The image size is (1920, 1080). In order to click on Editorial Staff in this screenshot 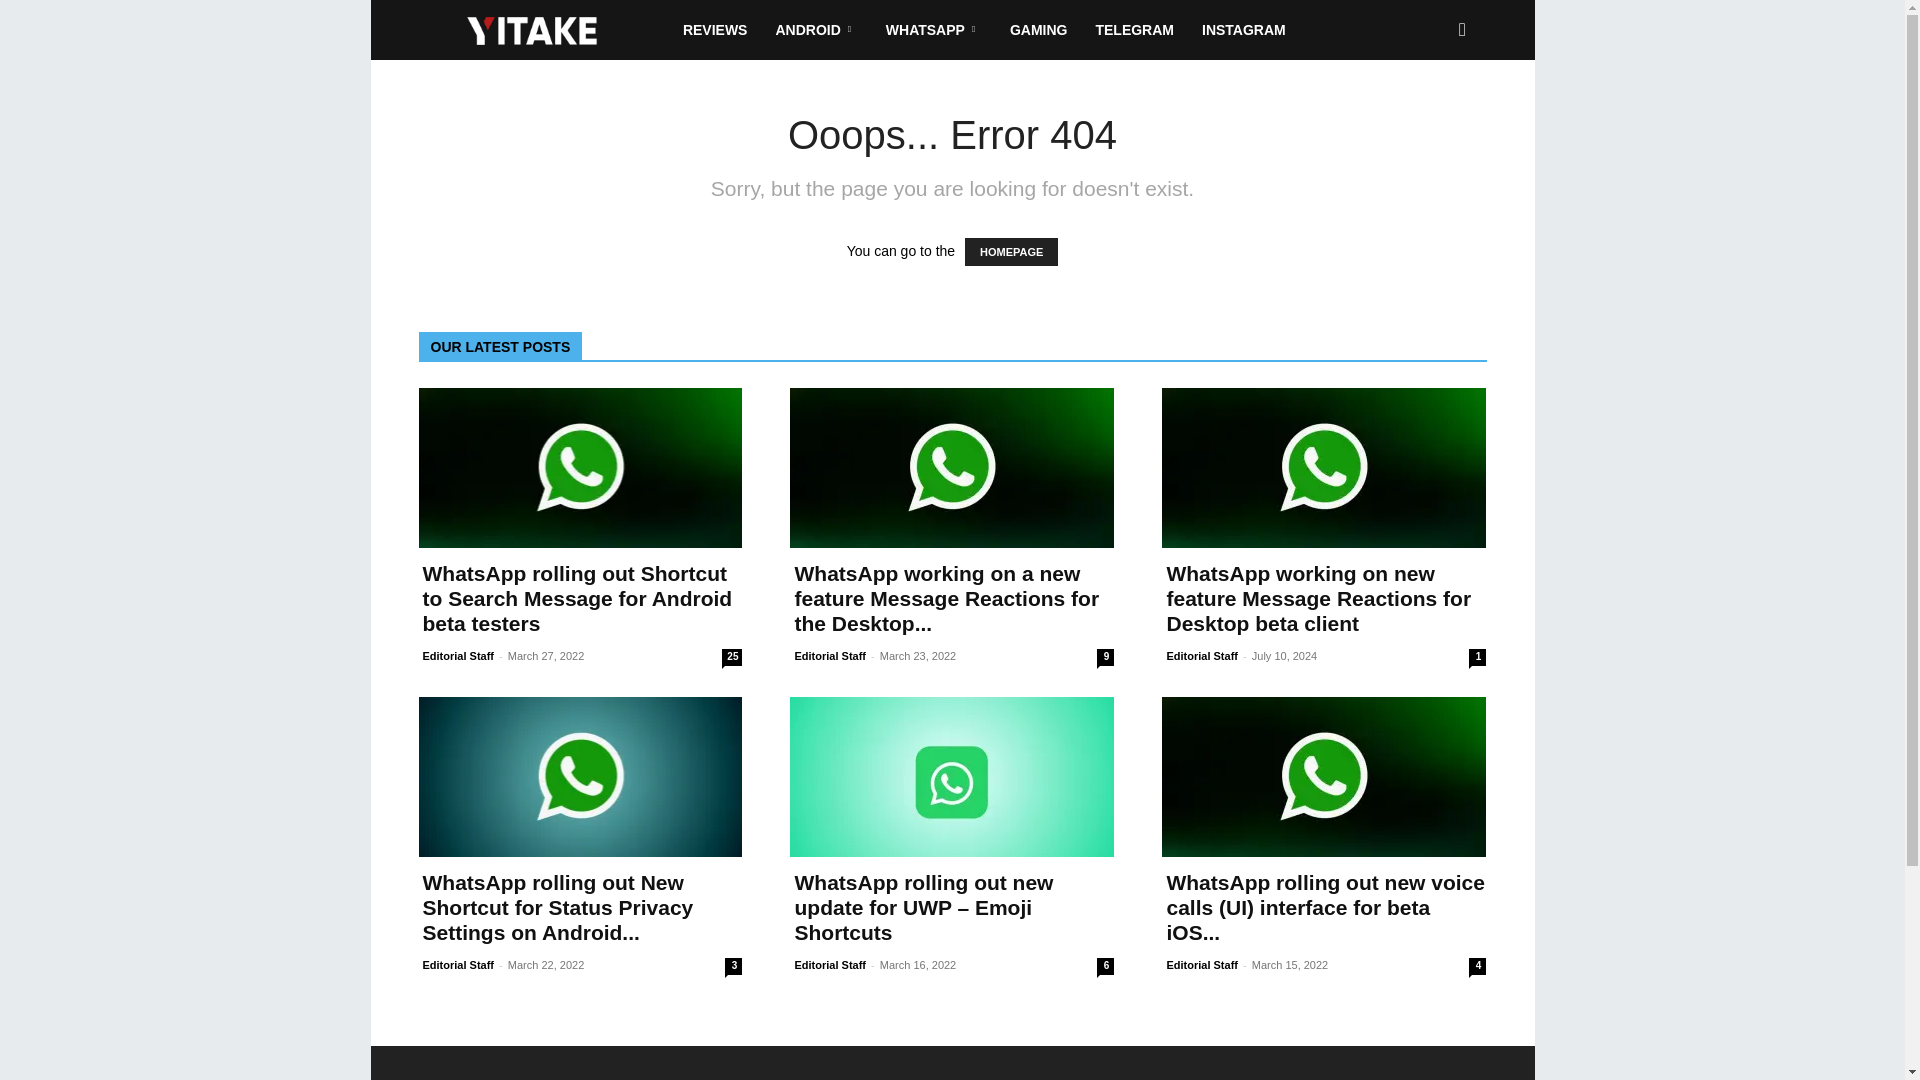, I will do `click(458, 656)`.